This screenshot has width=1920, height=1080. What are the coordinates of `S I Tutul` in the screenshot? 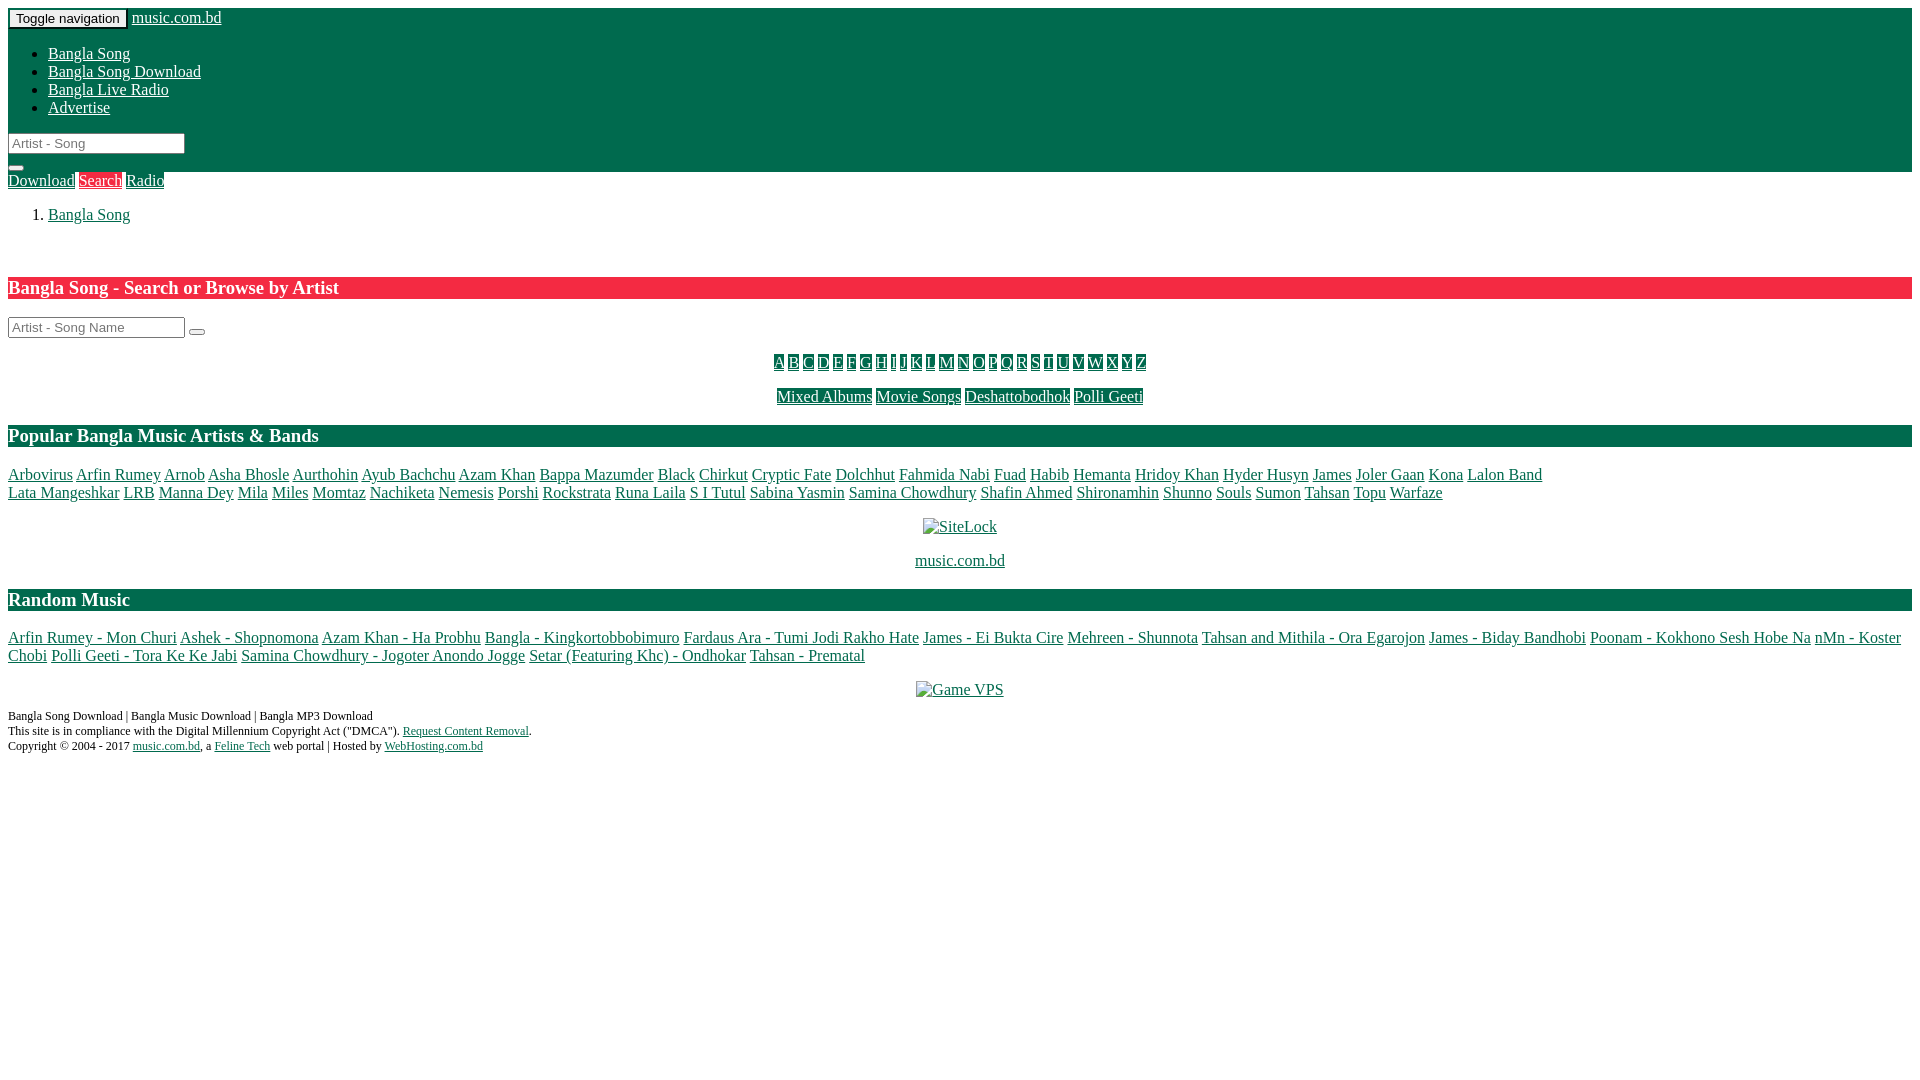 It's located at (718, 492).